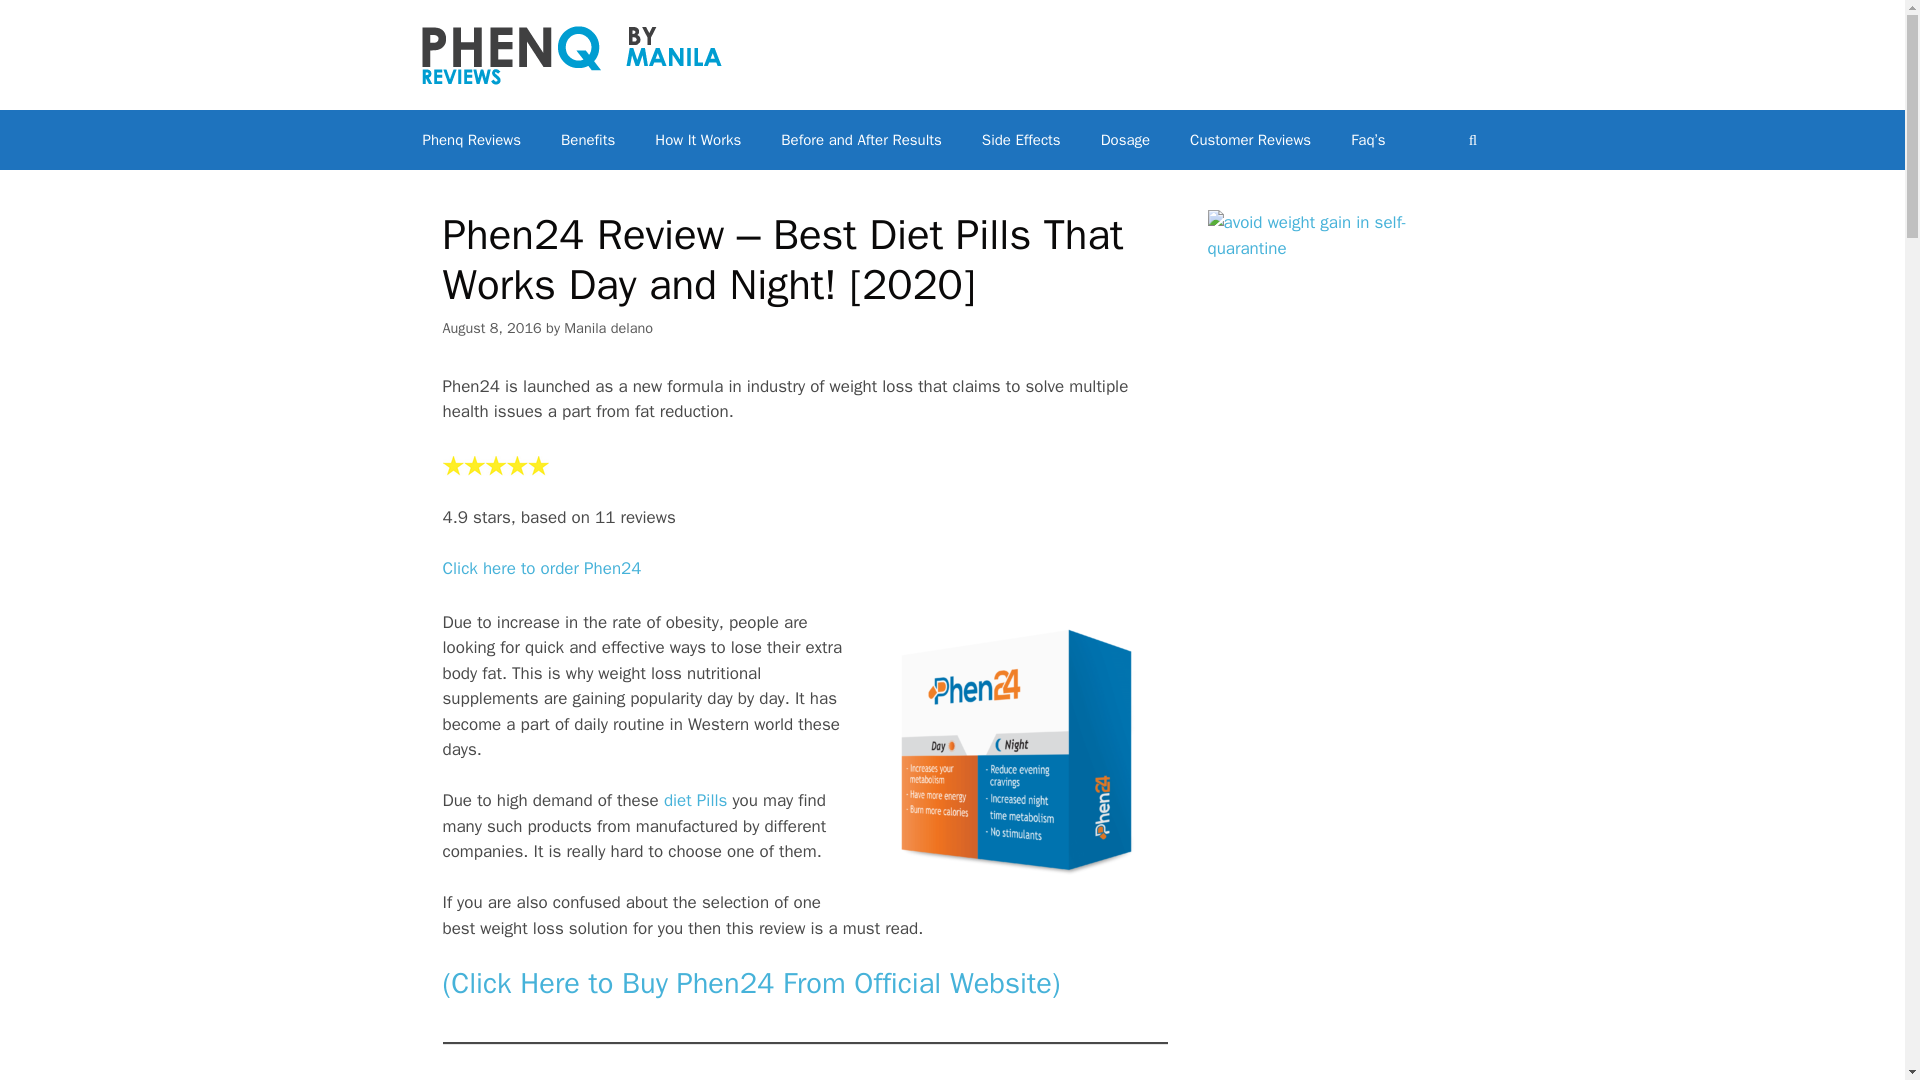  I want to click on Manila delano, so click(608, 327).